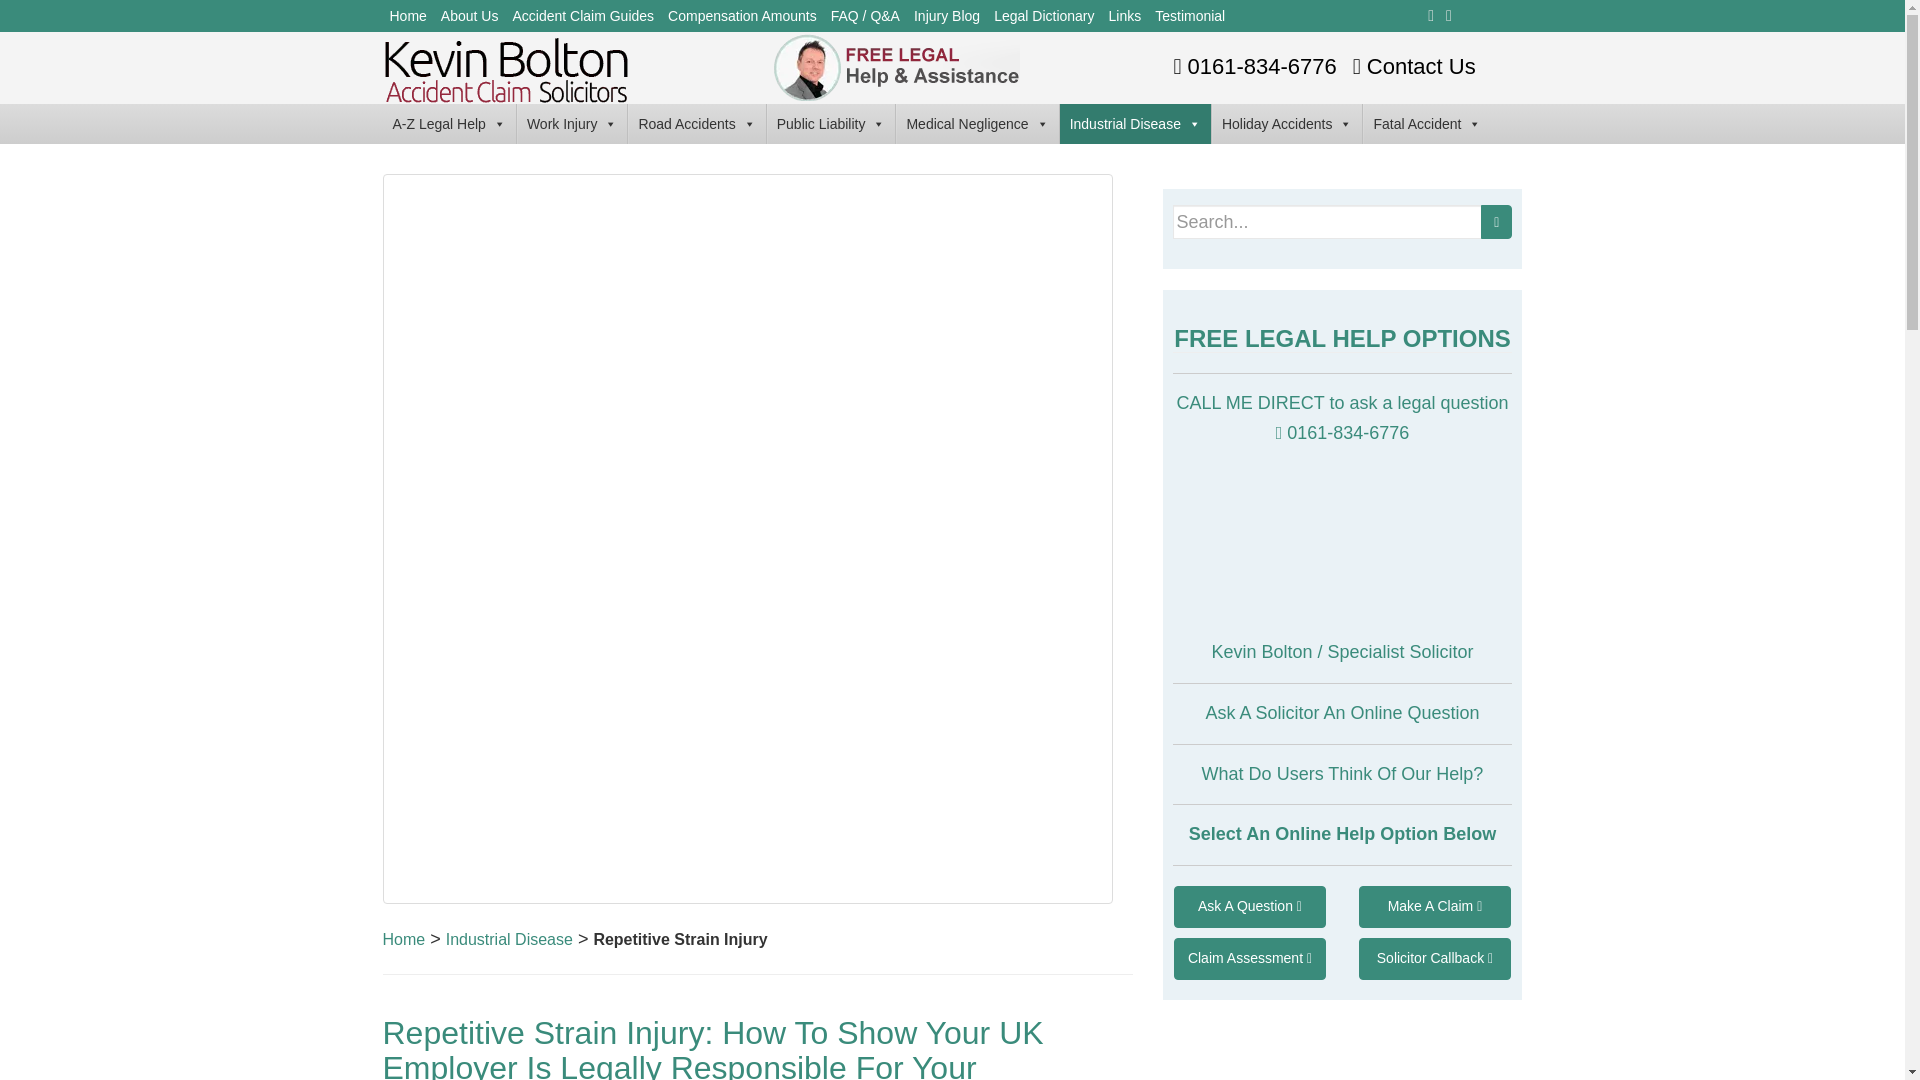 Image resolution: width=1920 pixels, height=1080 pixels. I want to click on Accident Claim Guides, so click(582, 16).